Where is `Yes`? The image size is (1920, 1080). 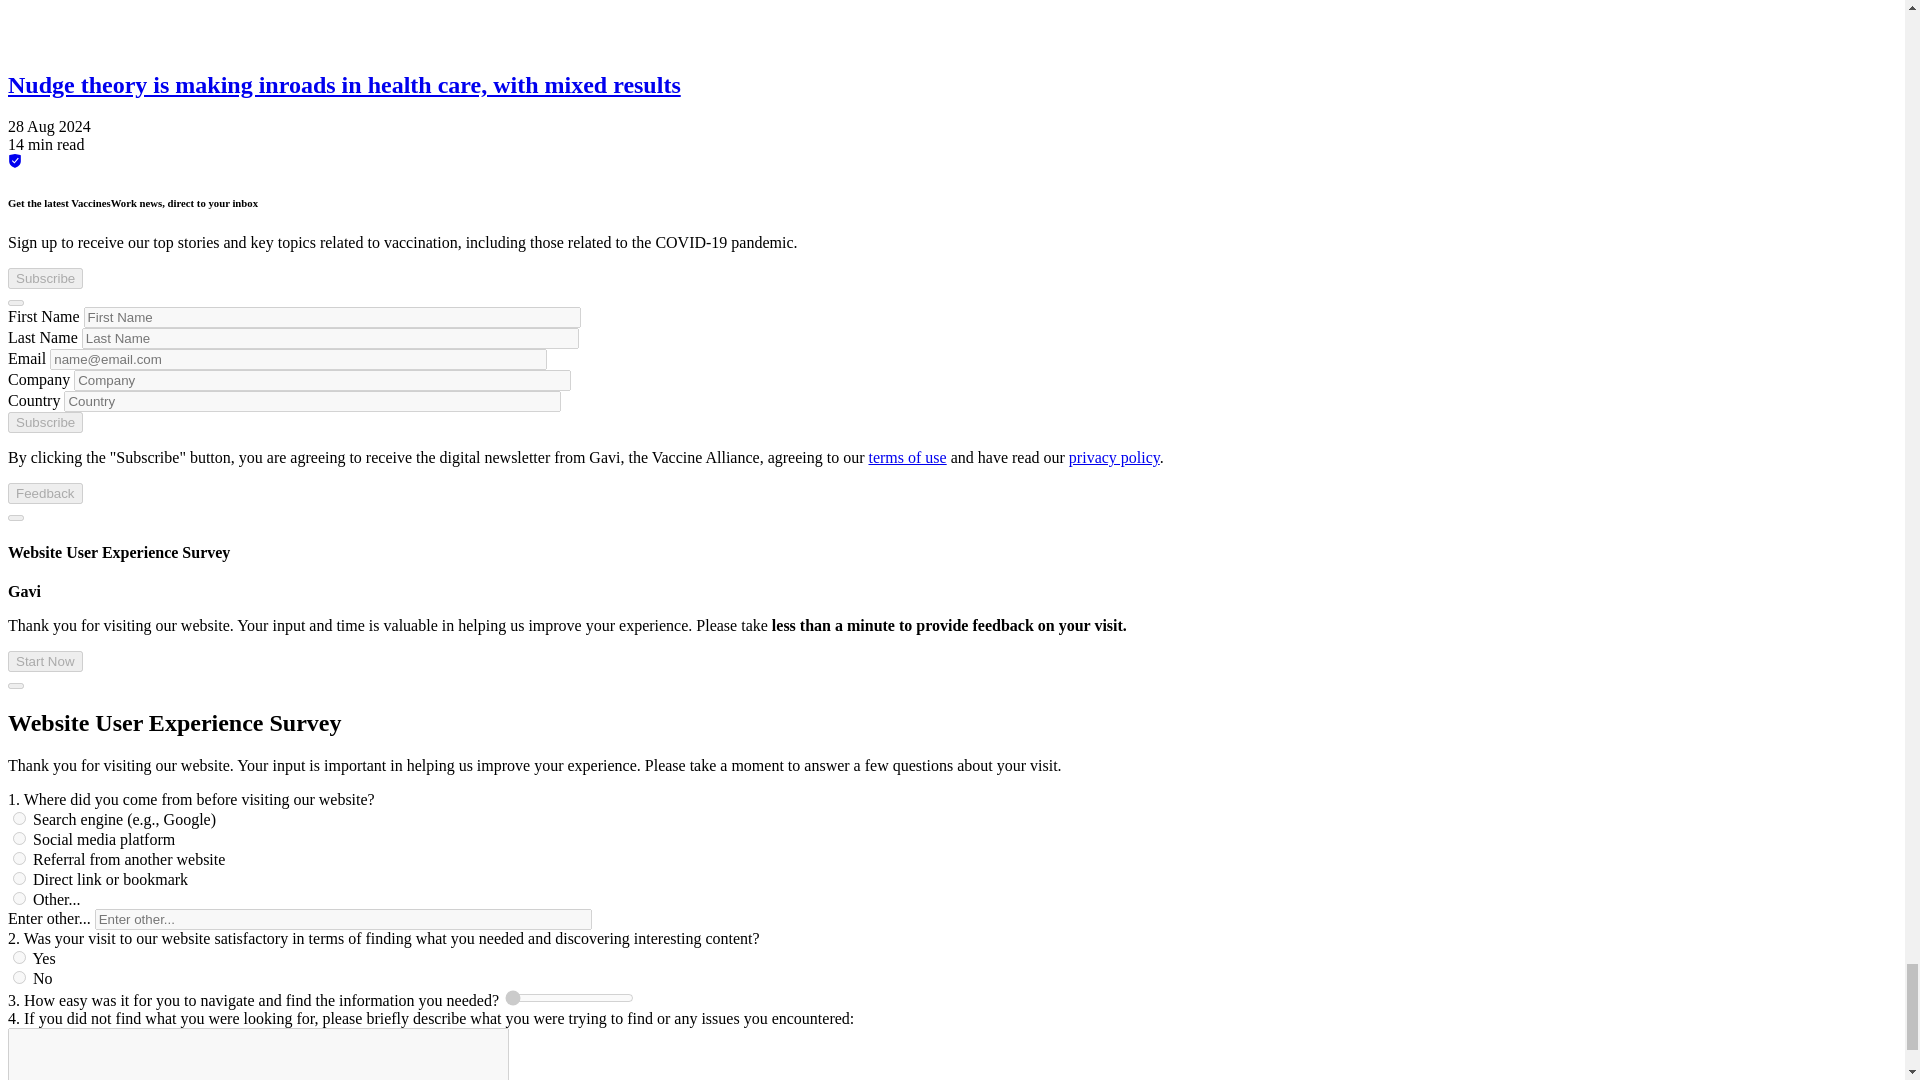
Yes is located at coordinates (20, 958).